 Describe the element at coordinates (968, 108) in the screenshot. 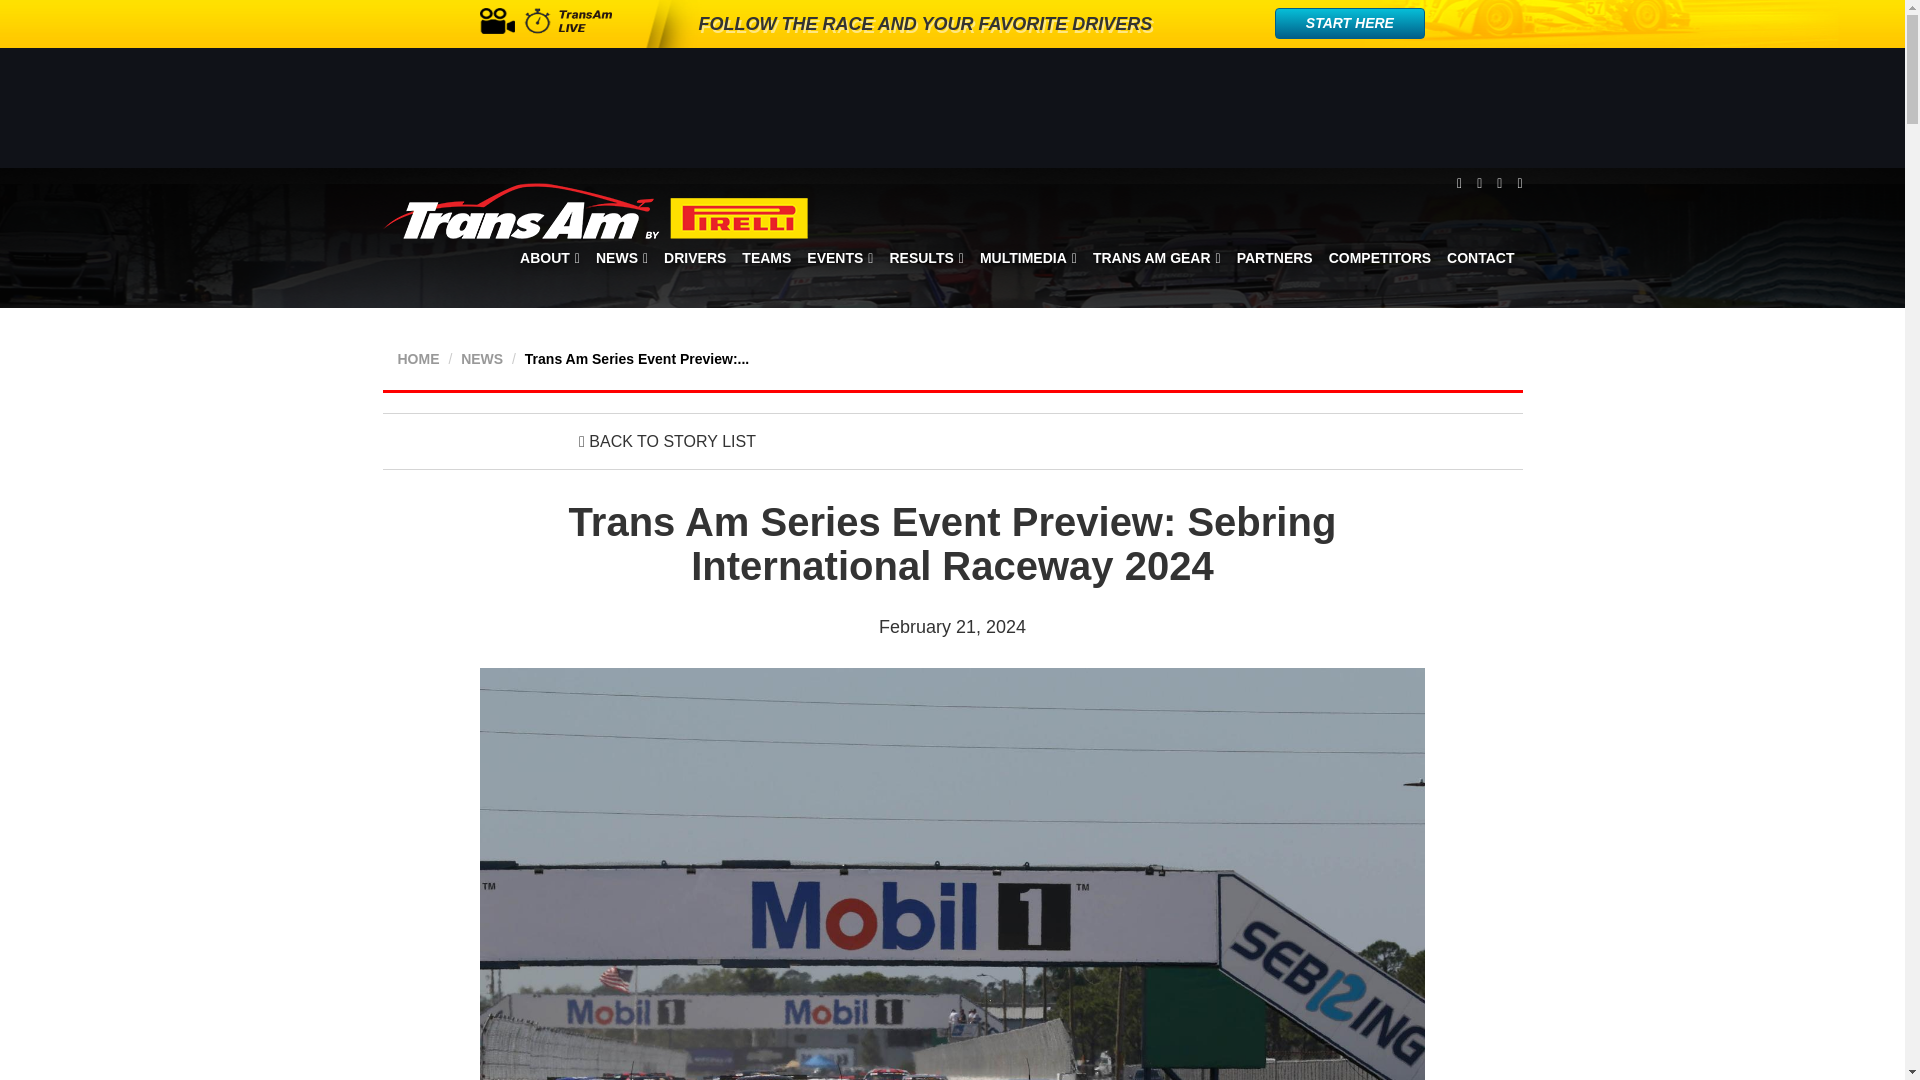

I see `3rd party ad content` at that location.